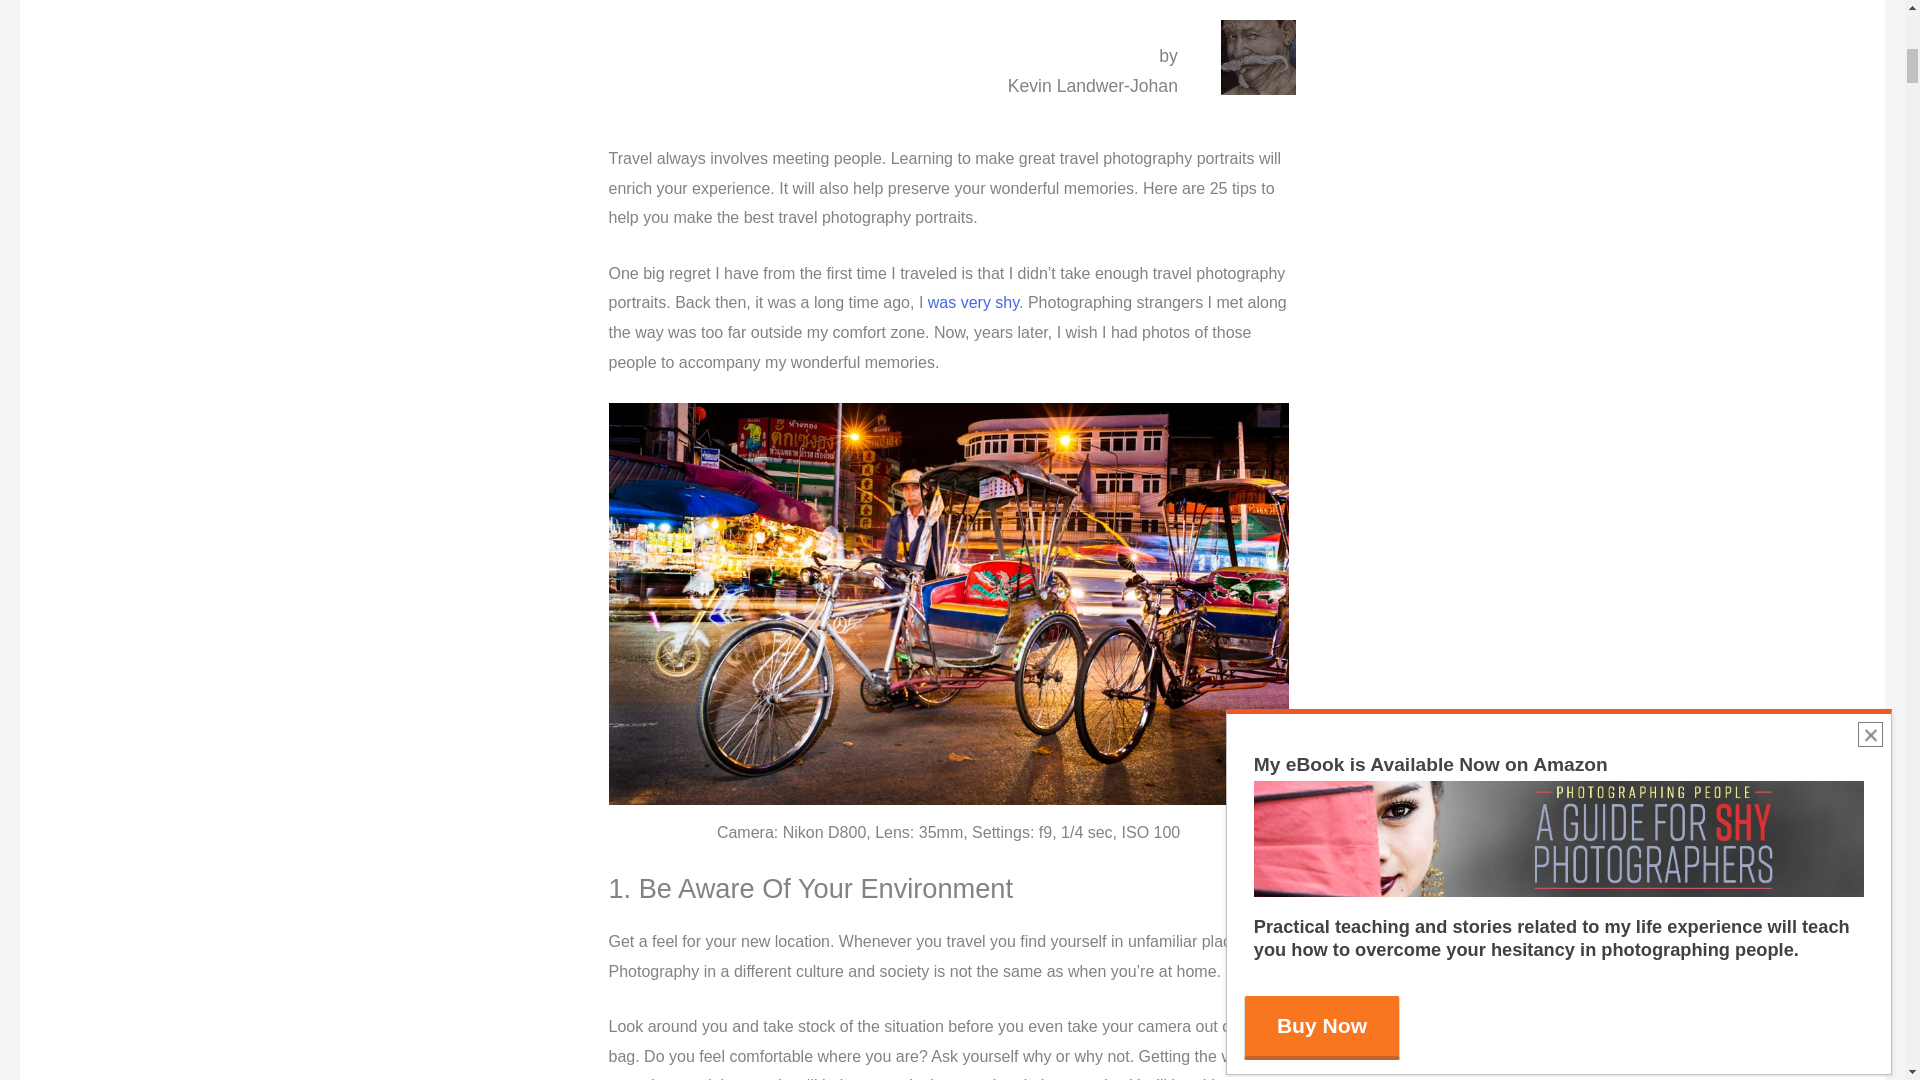 This screenshot has width=1920, height=1080. Describe the element at coordinates (973, 302) in the screenshot. I see `was very shy` at that location.